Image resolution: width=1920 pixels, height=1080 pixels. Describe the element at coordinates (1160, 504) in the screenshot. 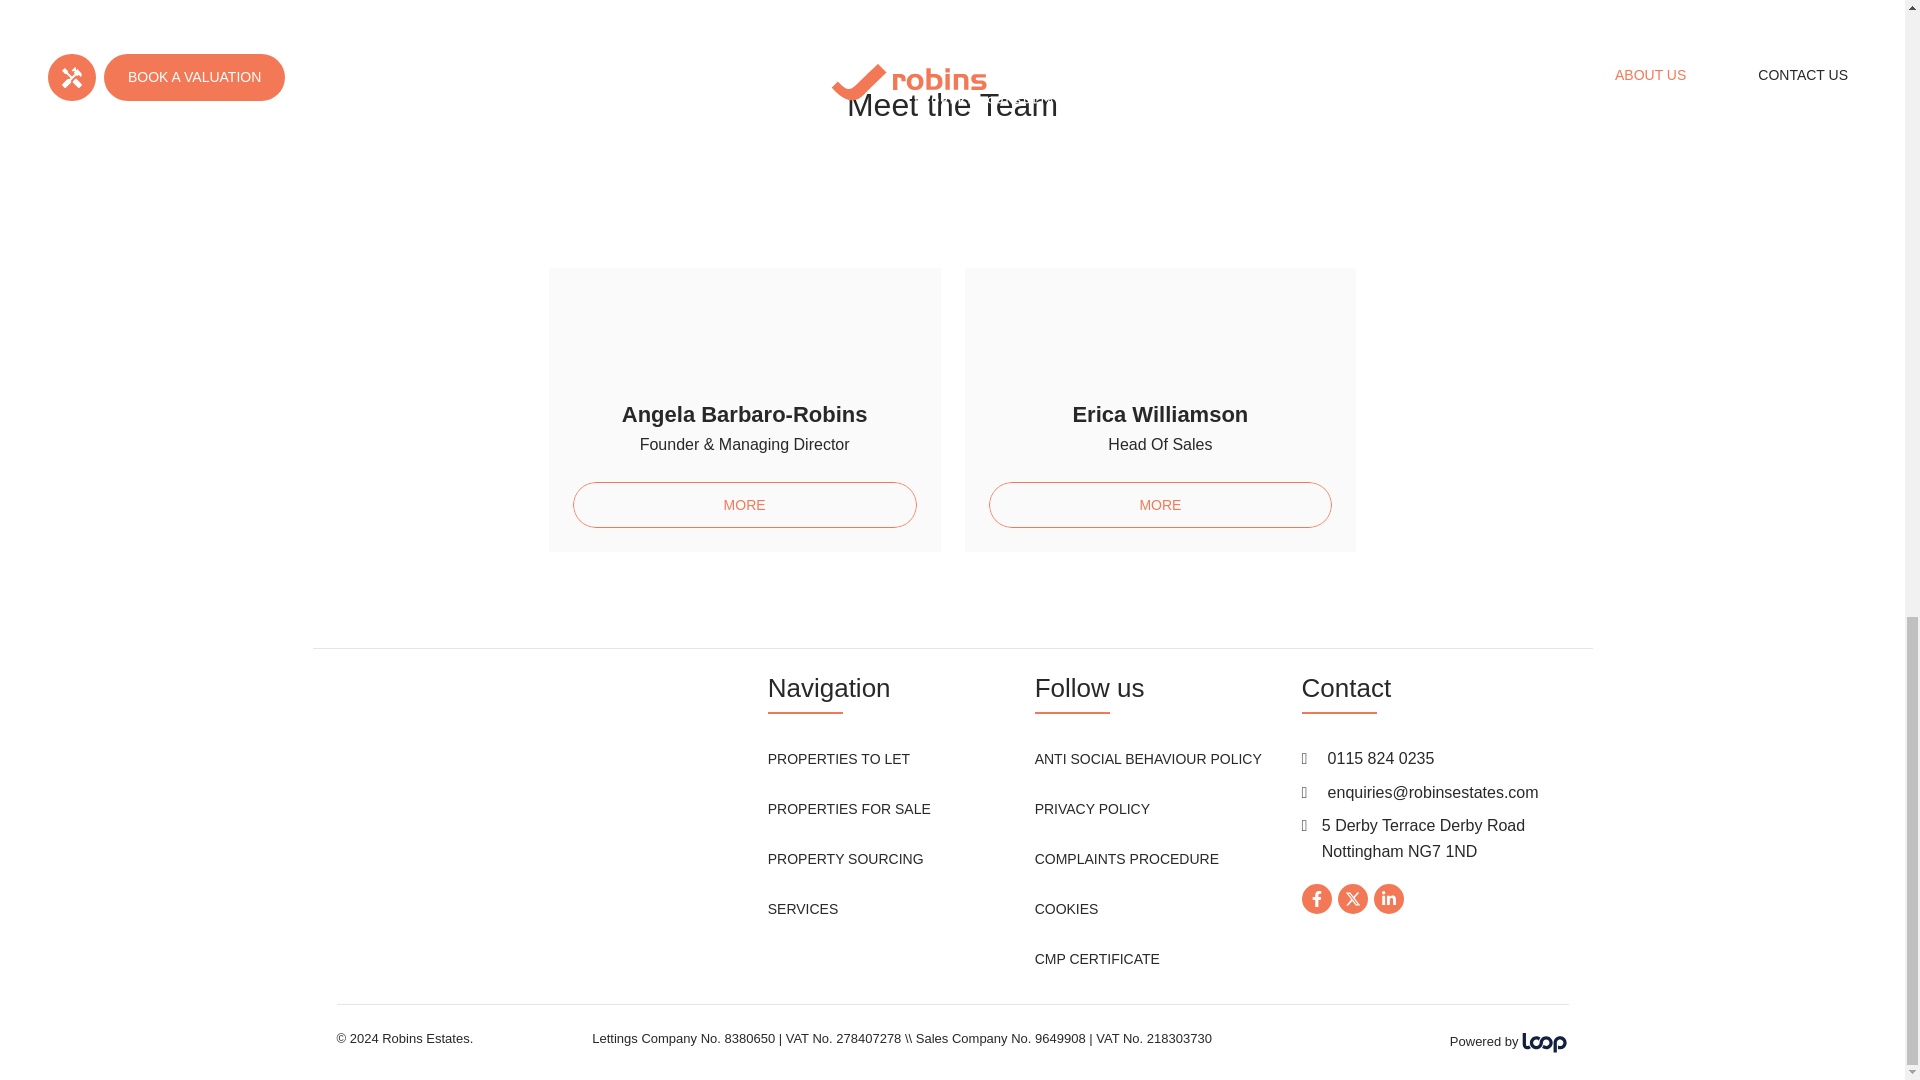

I see `MORE` at that location.